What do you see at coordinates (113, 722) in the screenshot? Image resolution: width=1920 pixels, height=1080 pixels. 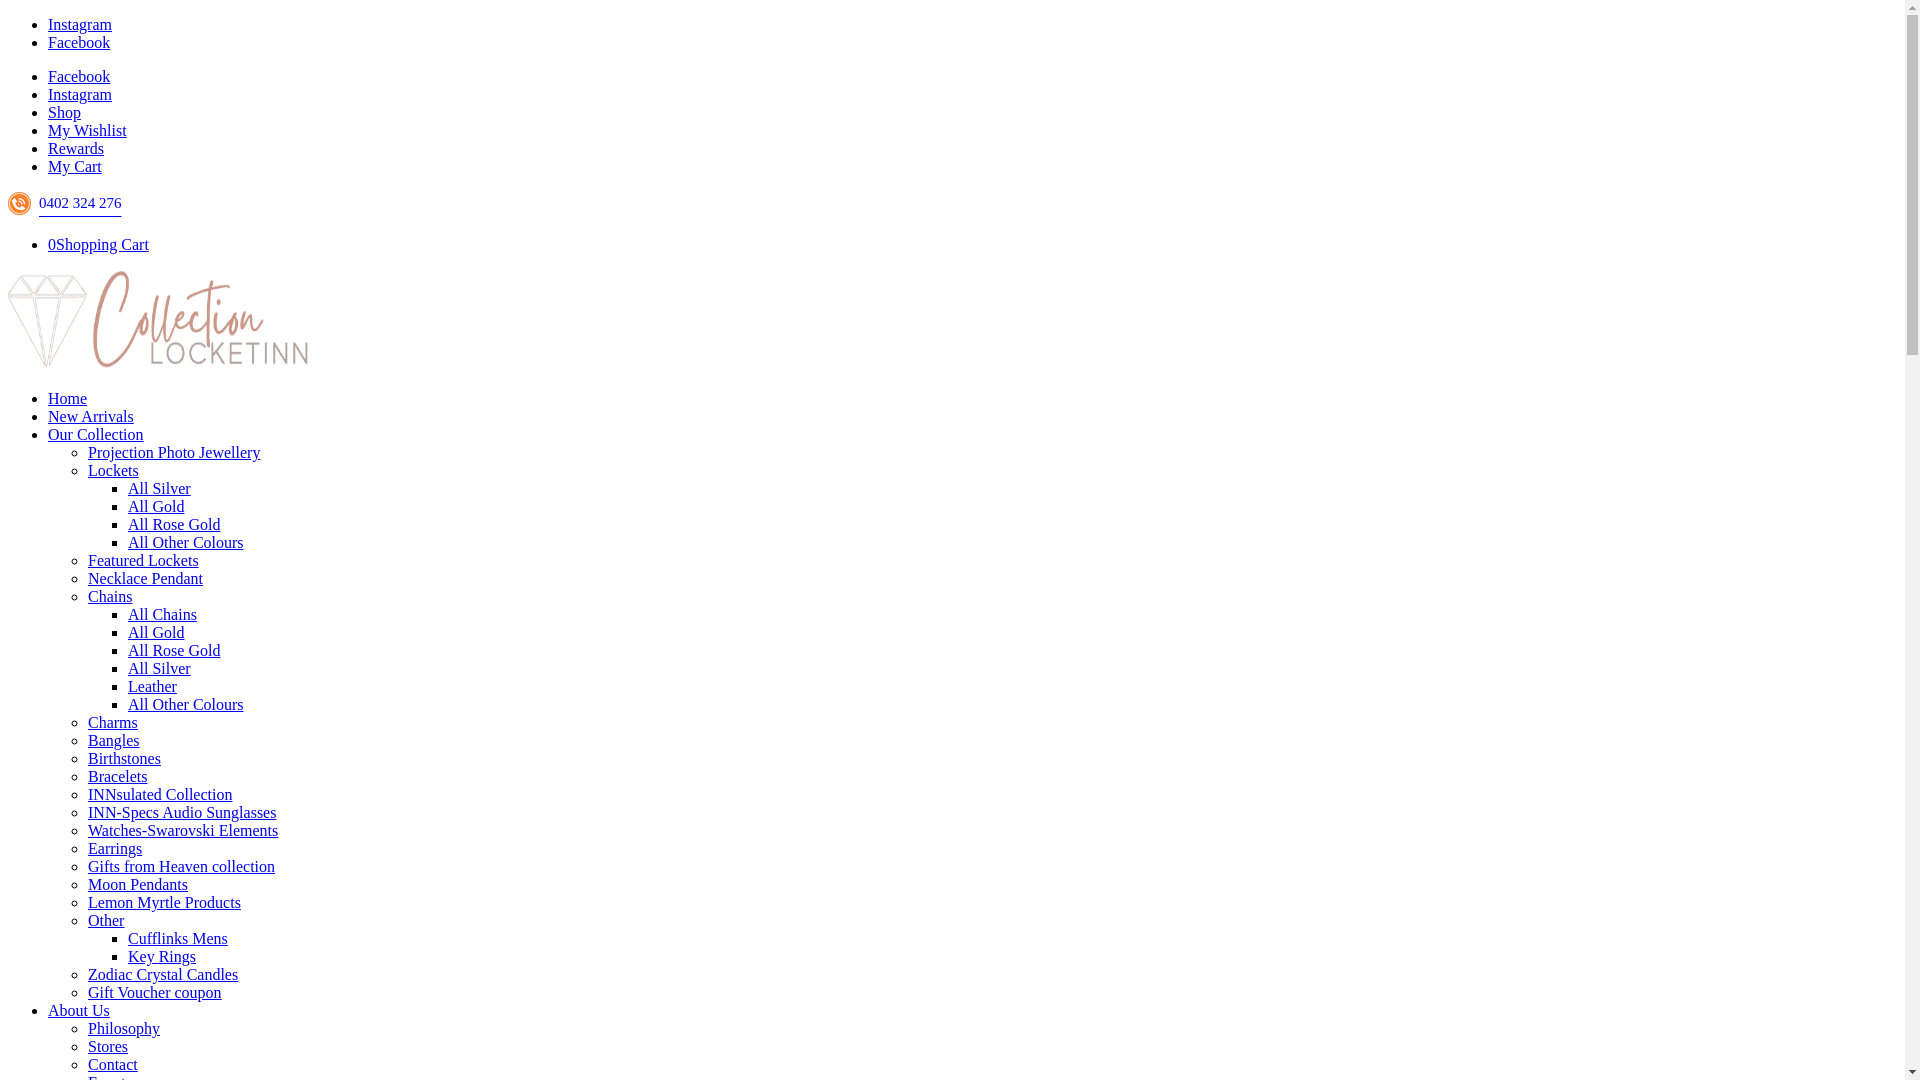 I see `Charms` at bounding box center [113, 722].